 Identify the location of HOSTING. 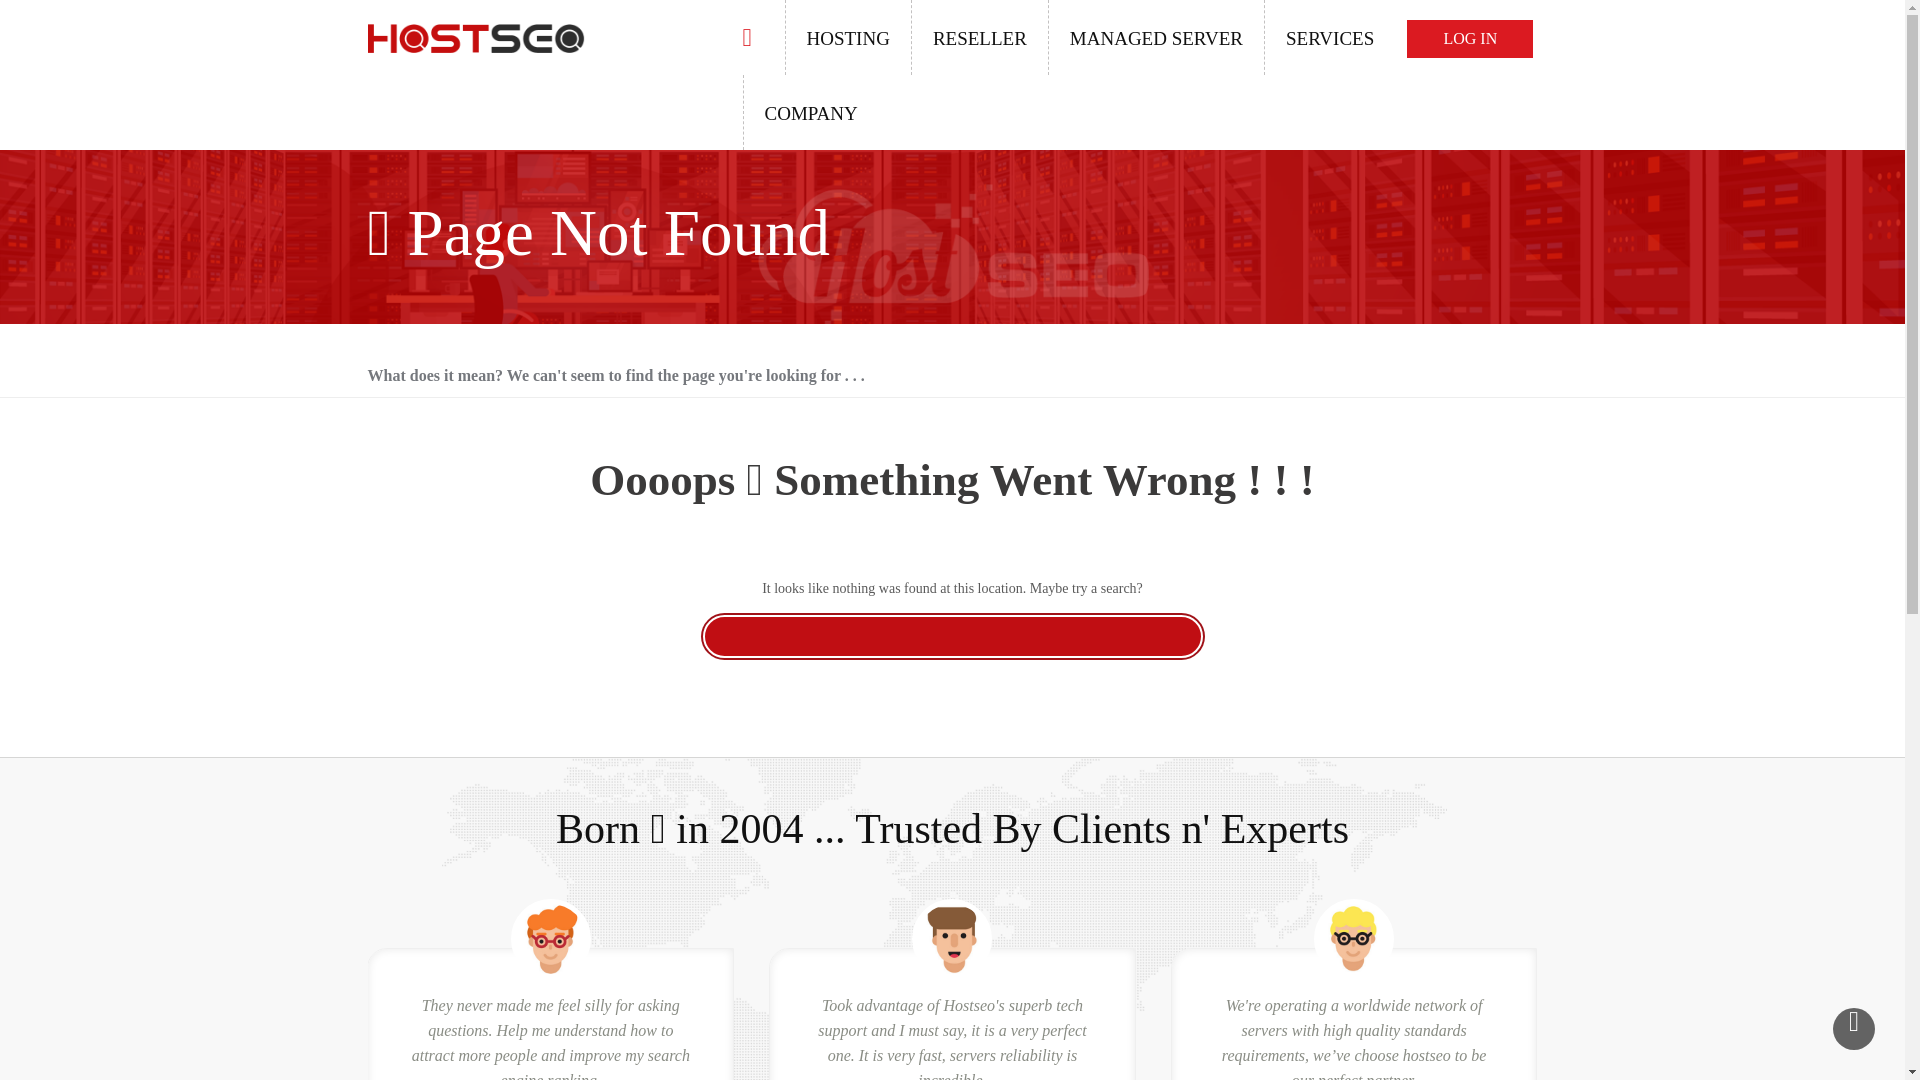
(846, 37).